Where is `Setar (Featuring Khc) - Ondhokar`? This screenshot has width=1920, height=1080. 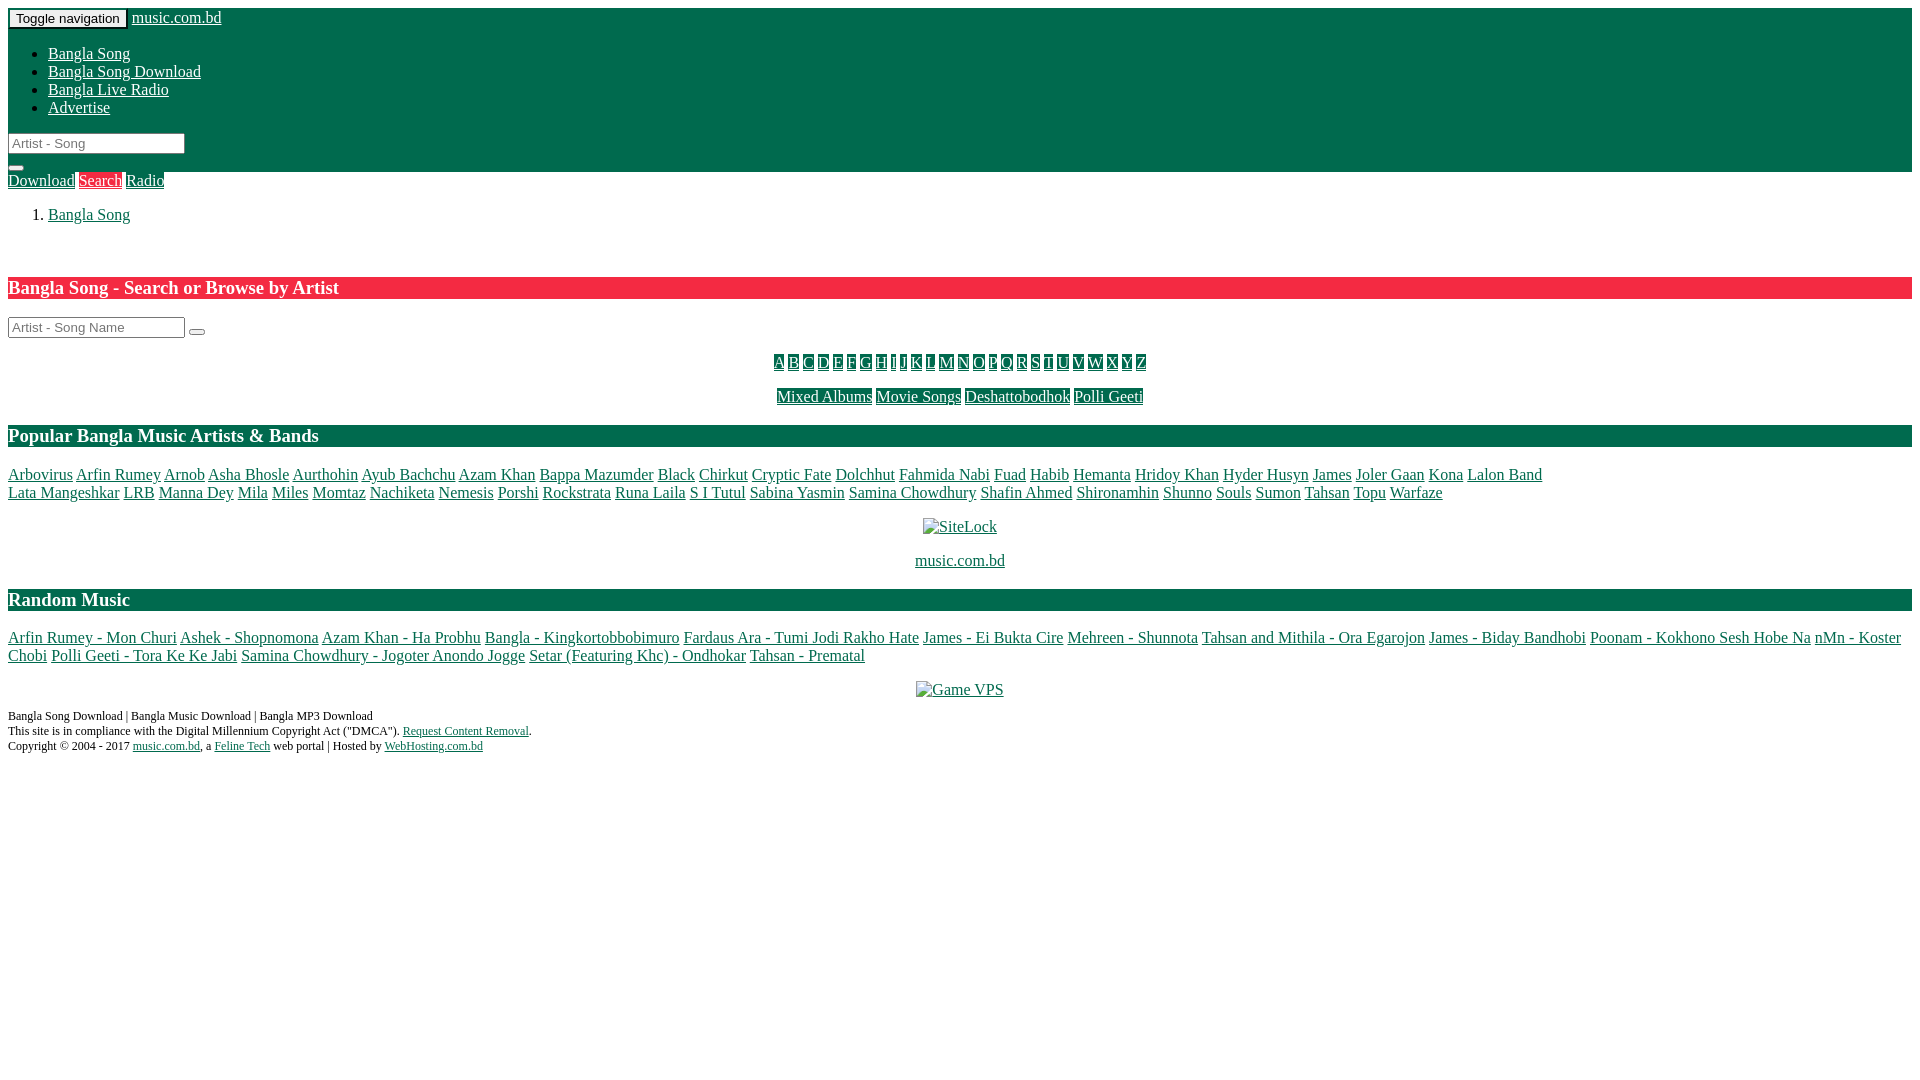 Setar (Featuring Khc) - Ondhokar is located at coordinates (638, 656).